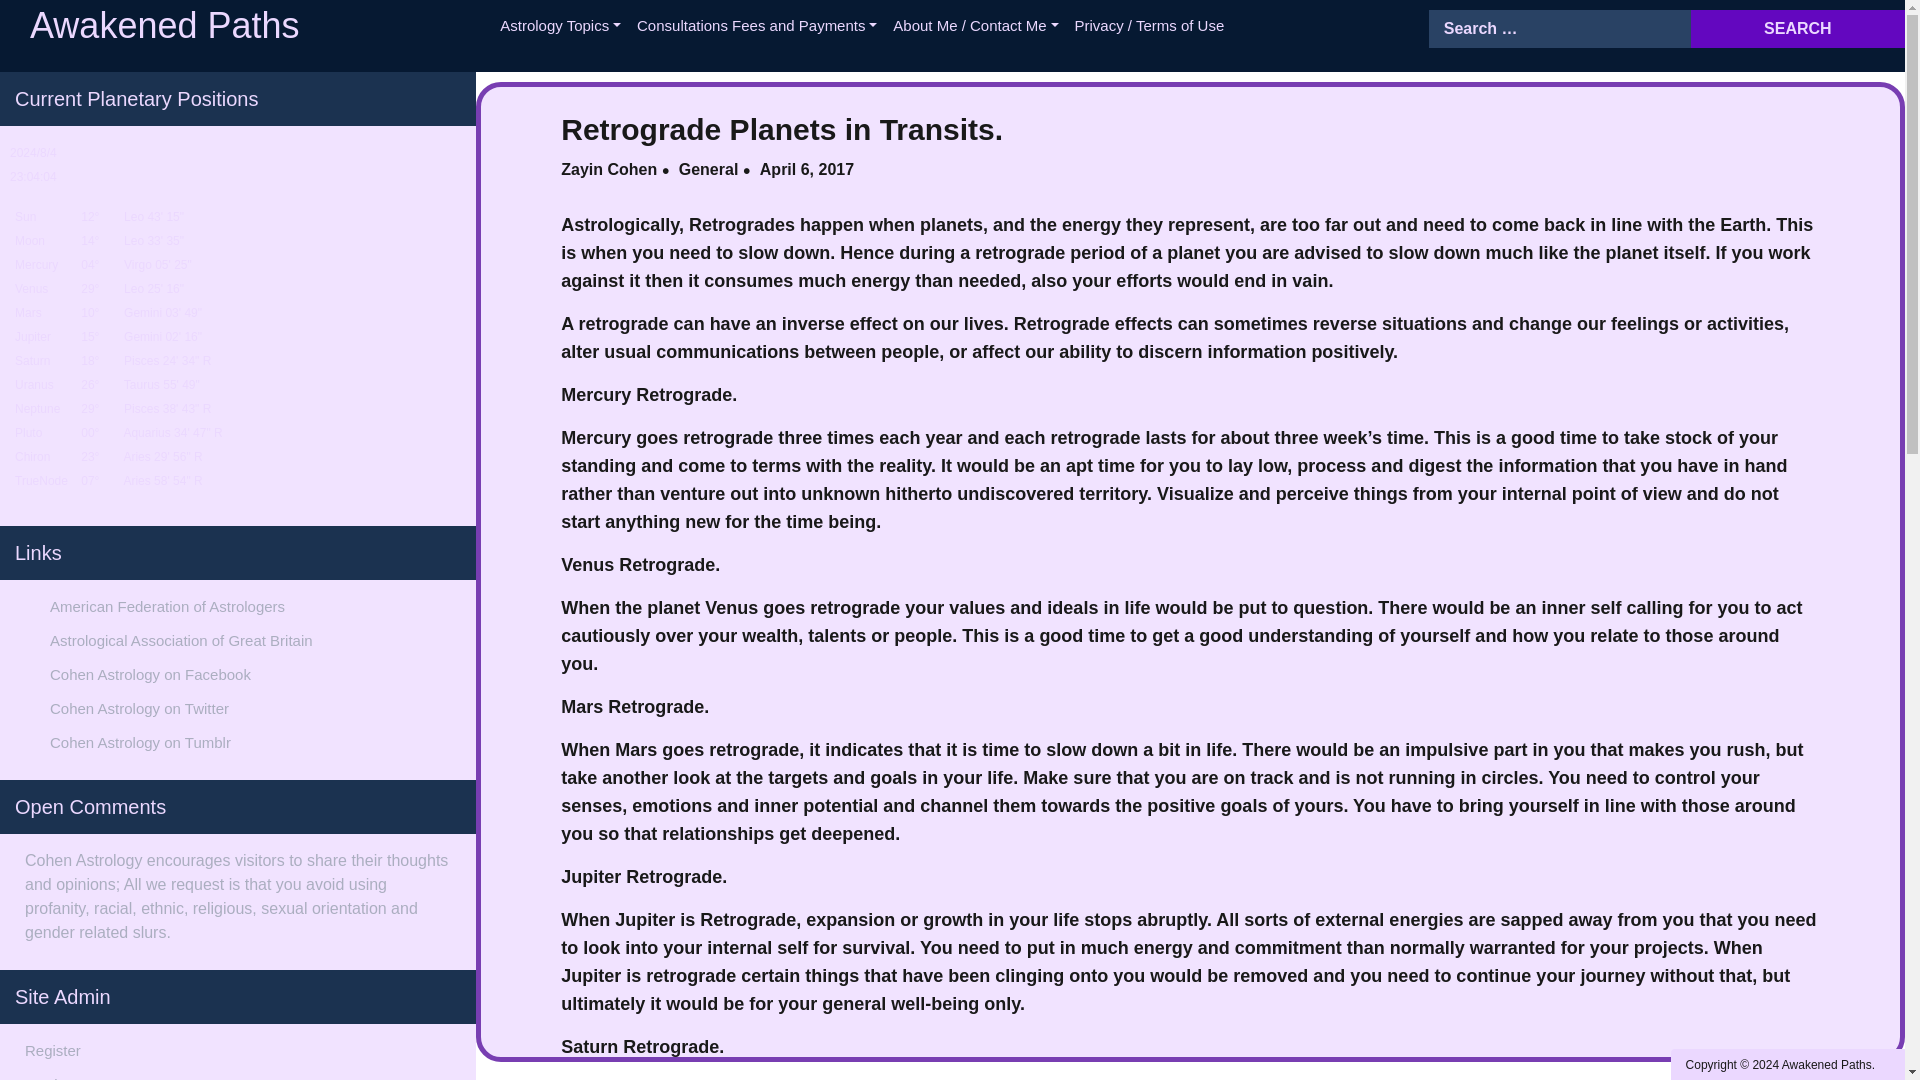 This screenshot has height=1080, width=1920. What do you see at coordinates (150, 674) in the screenshot?
I see `Cohen Astrology on Facebook` at bounding box center [150, 674].